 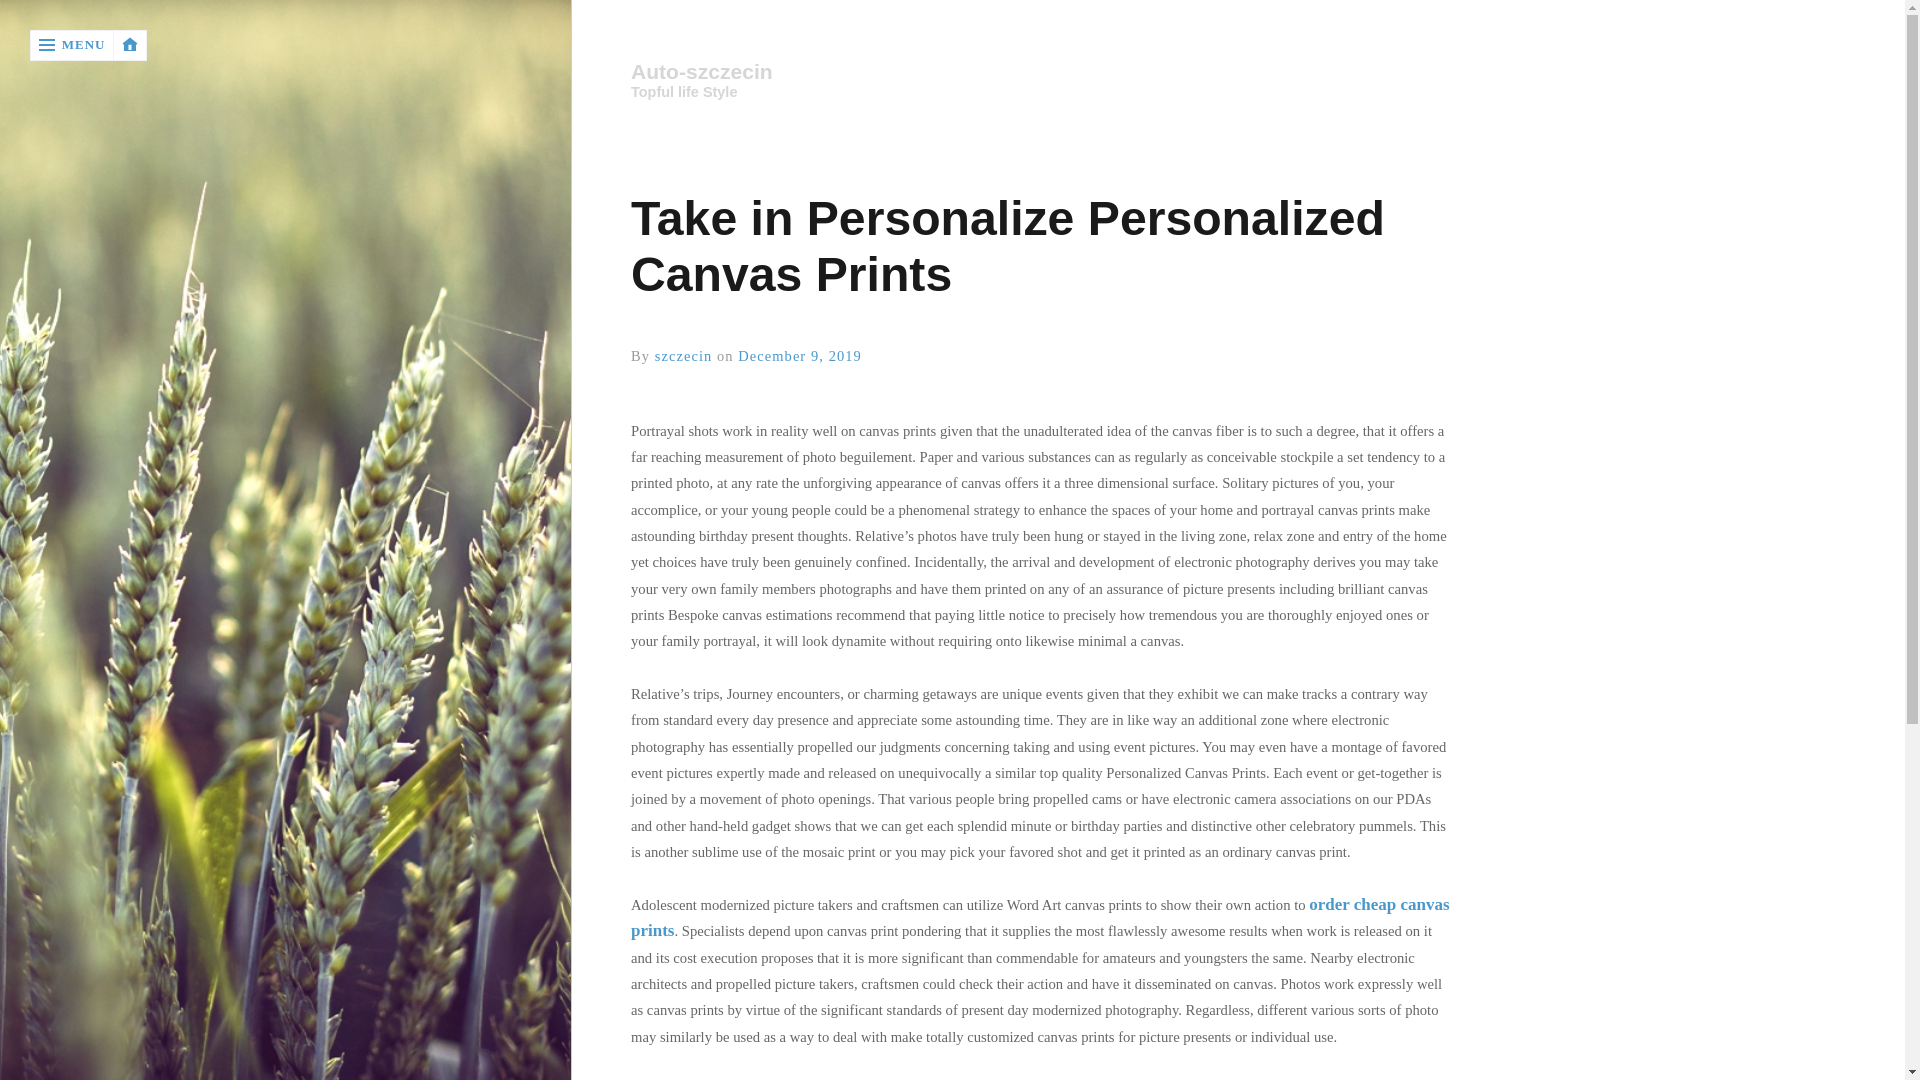 I want to click on szczecin, so click(x=683, y=355).